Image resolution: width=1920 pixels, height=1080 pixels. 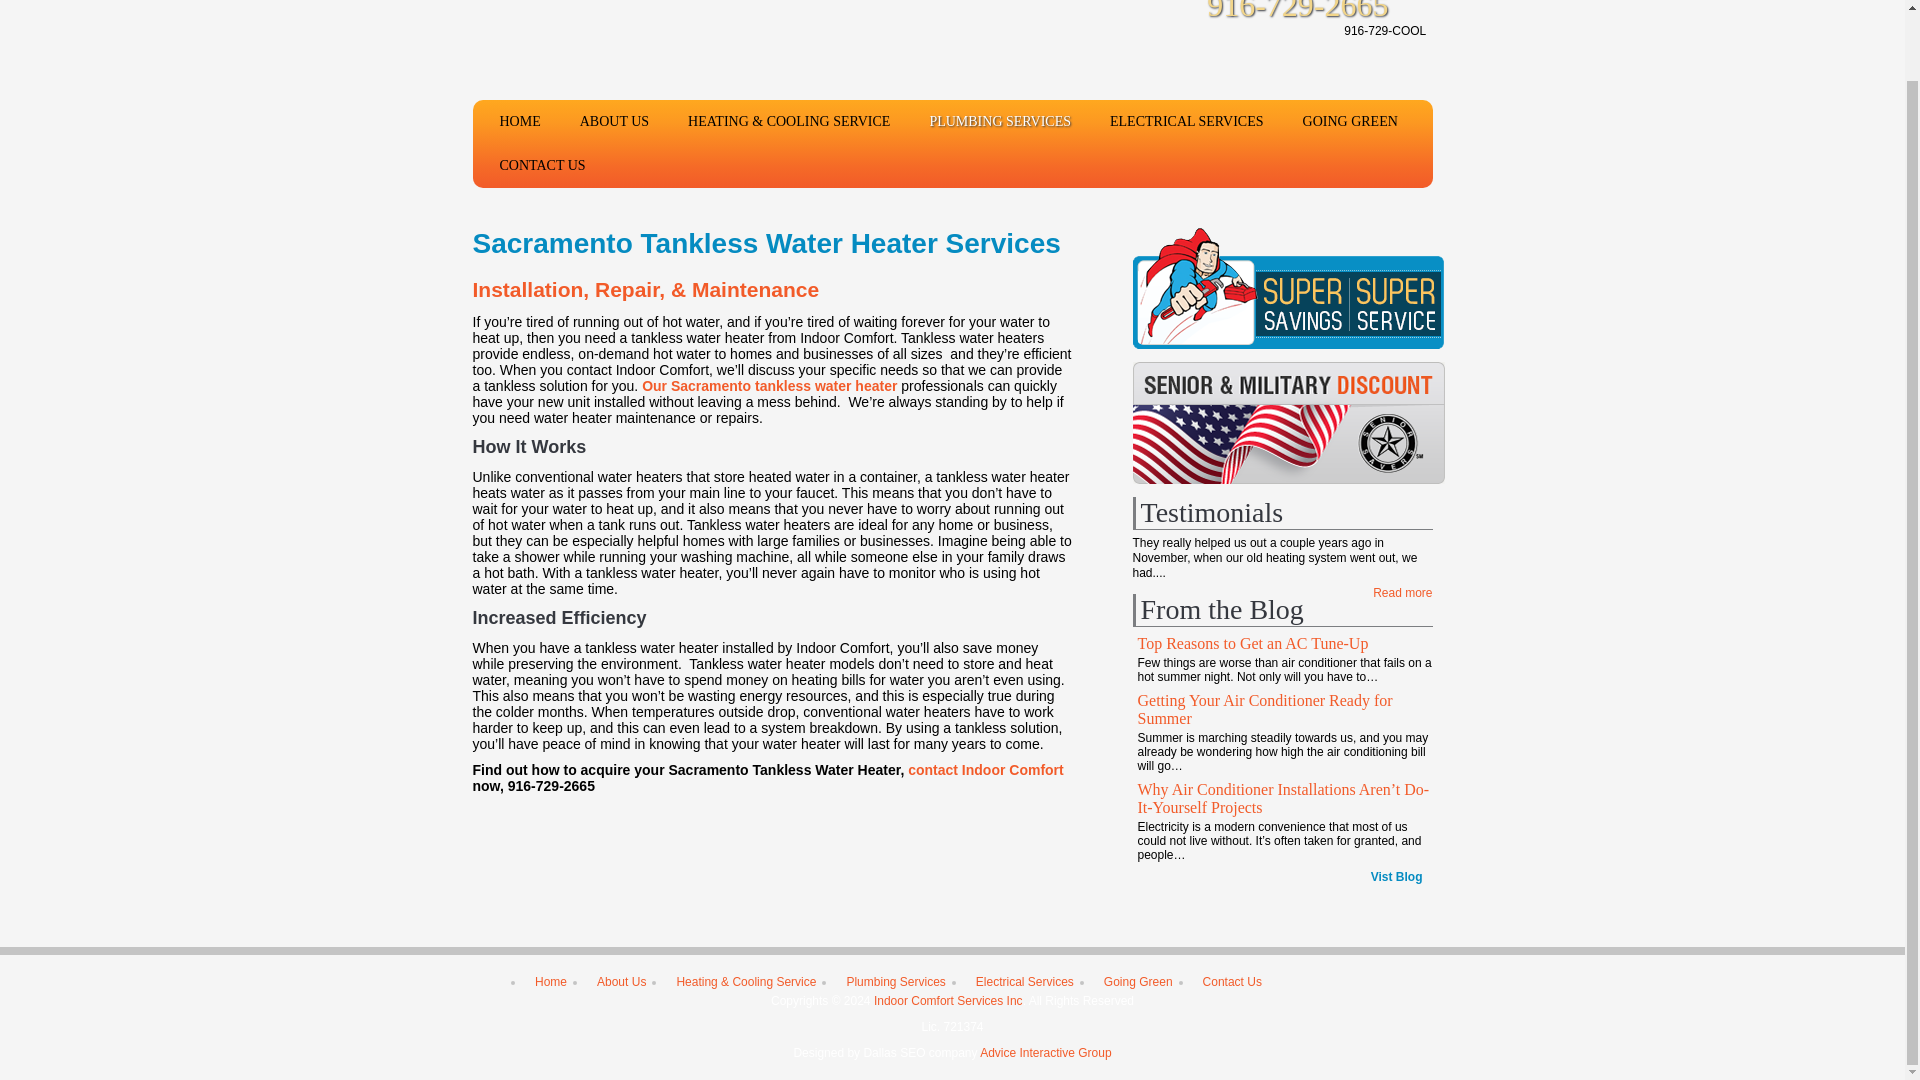 I want to click on CONTACT US, so click(x=542, y=165).